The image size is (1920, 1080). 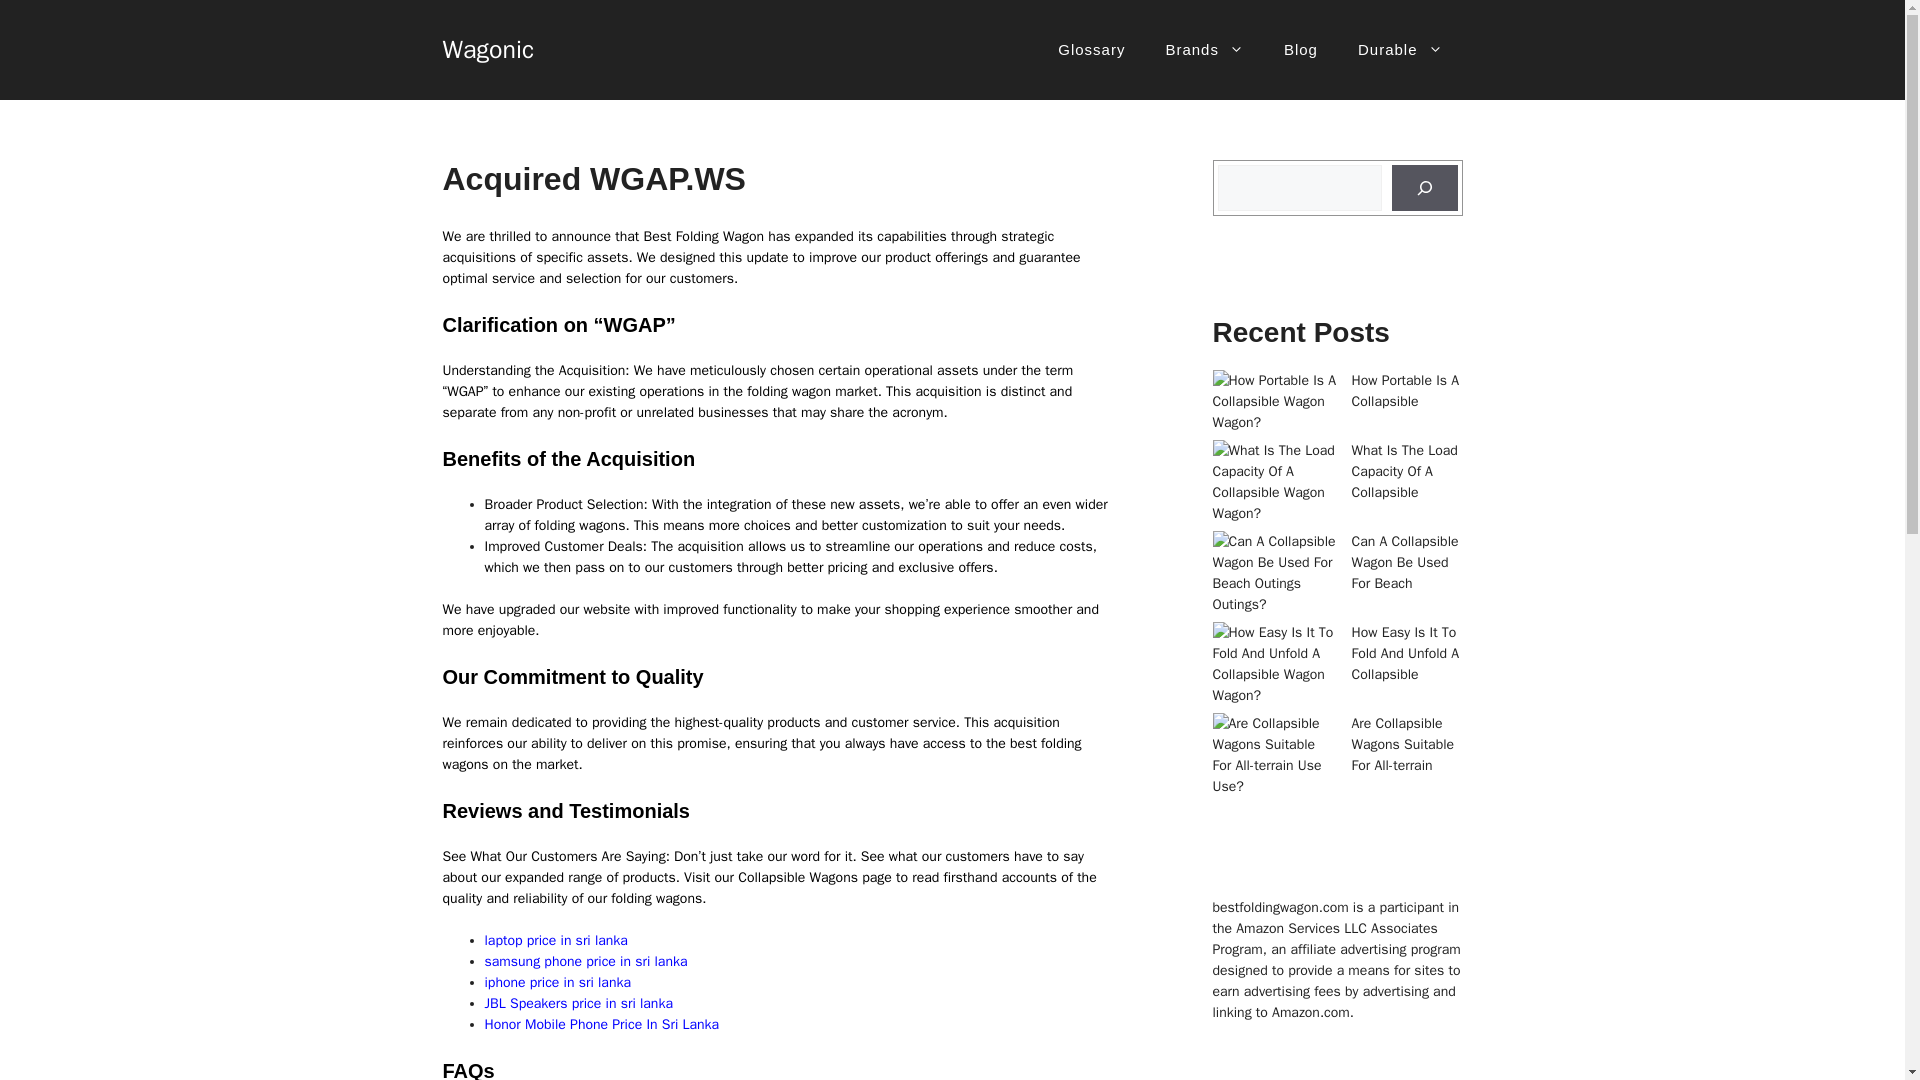 I want to click on Blog, so click(x=1300, y=50).